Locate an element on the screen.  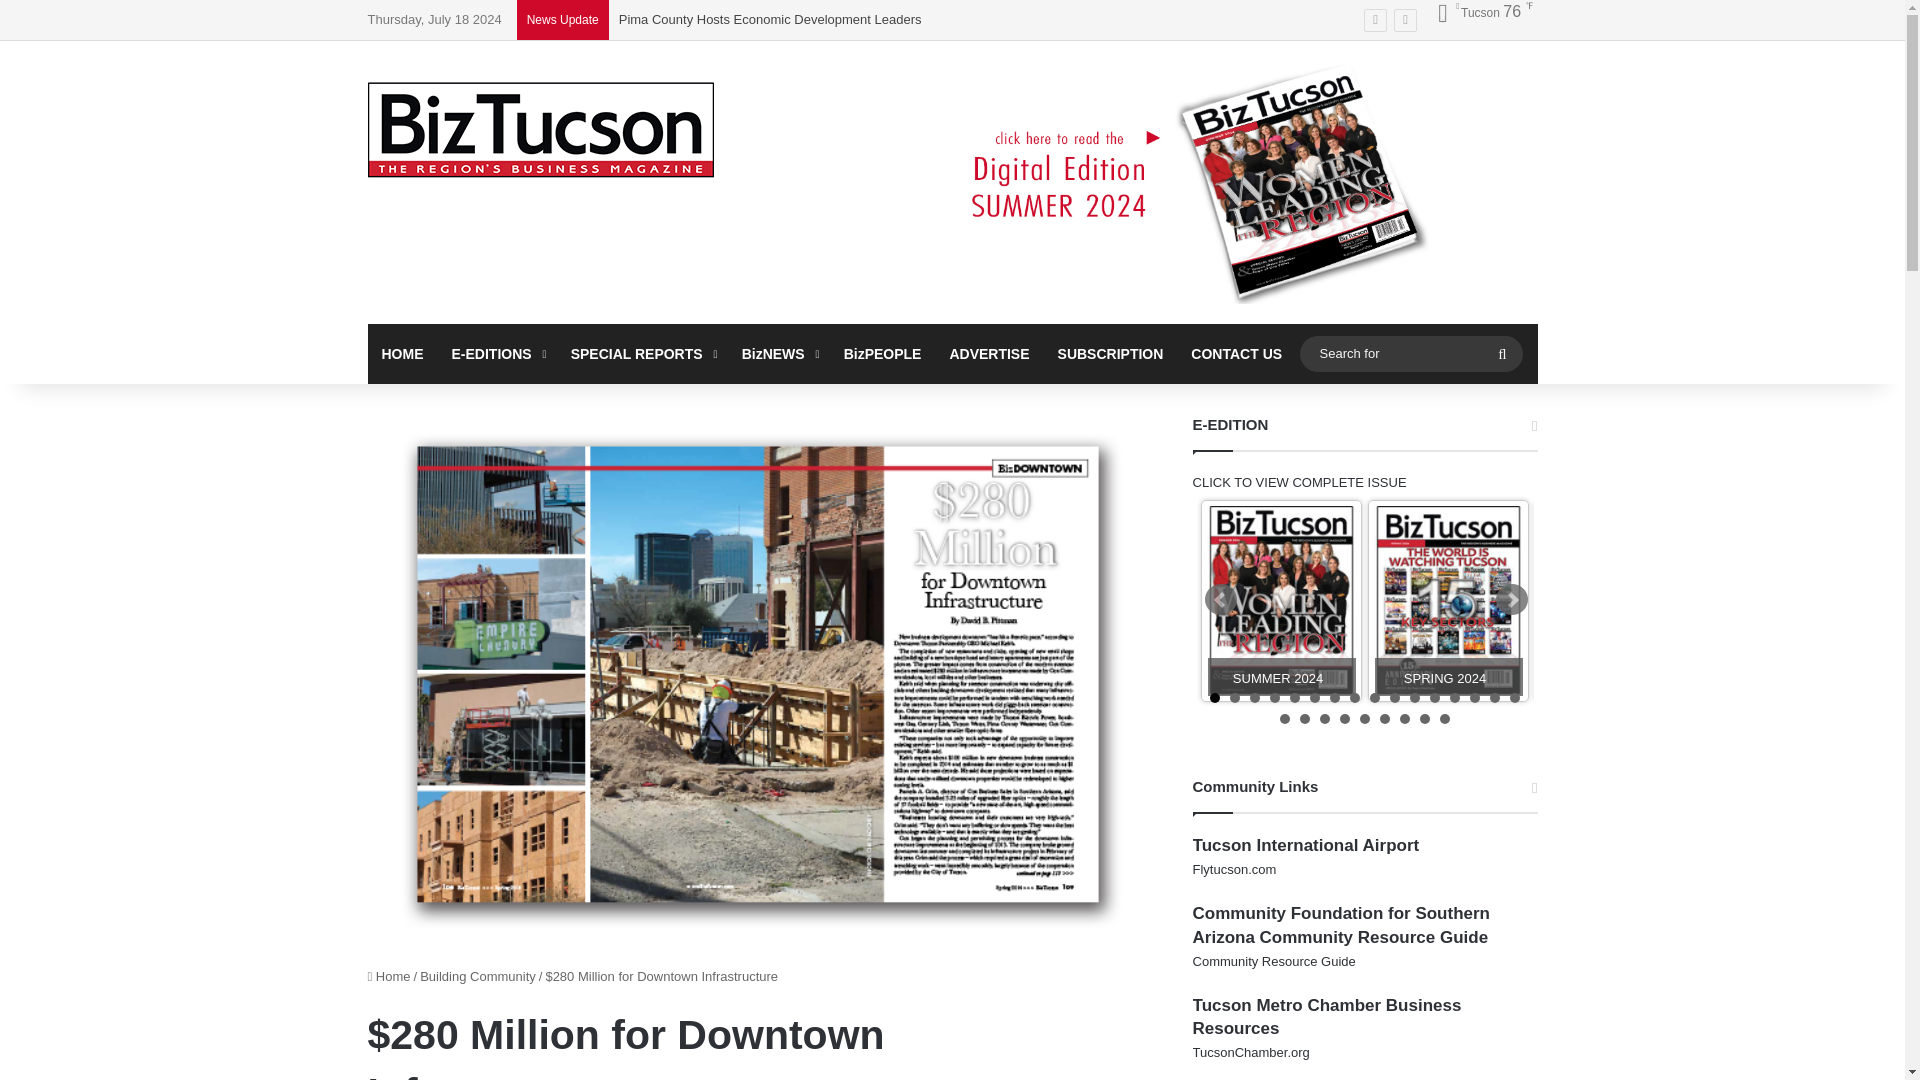
Rain is located at coordinates (1478, 12).